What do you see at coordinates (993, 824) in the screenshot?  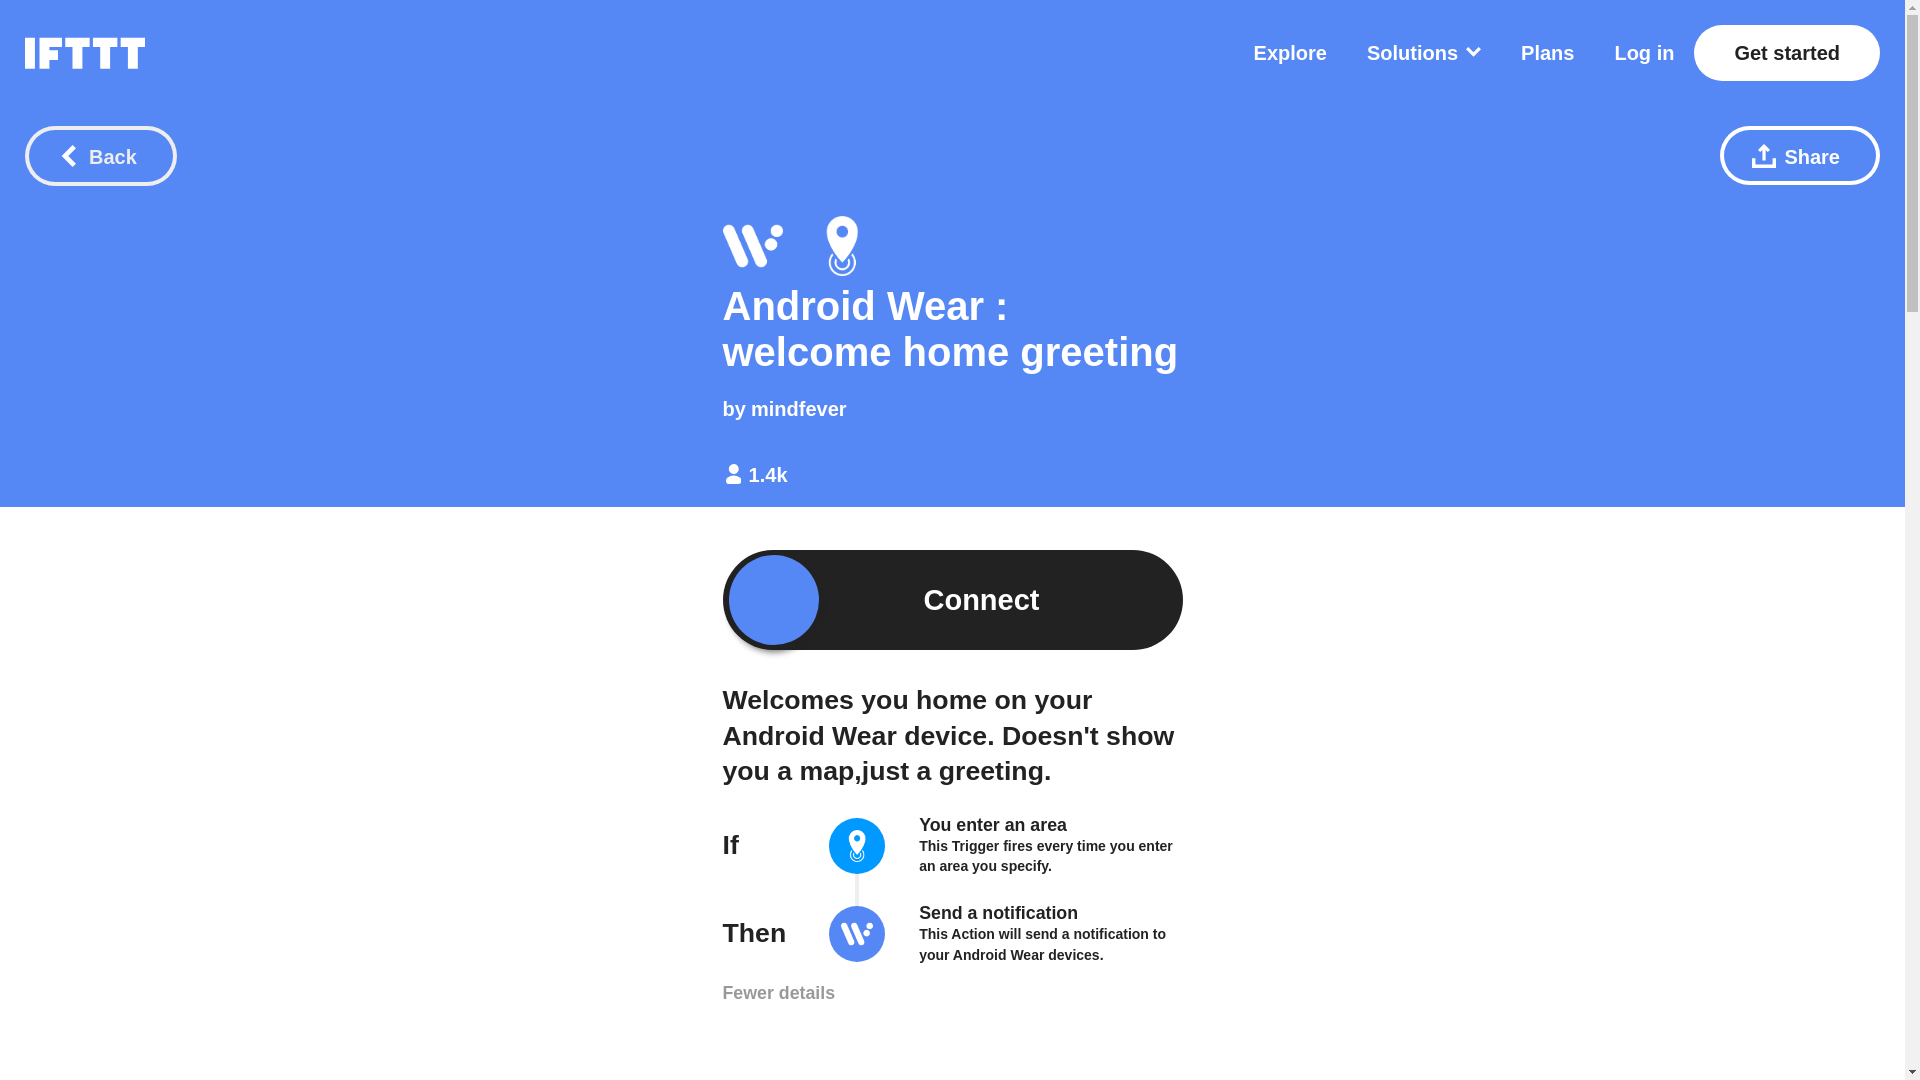 I see `You enter an area` at bounding box center [993, 824].